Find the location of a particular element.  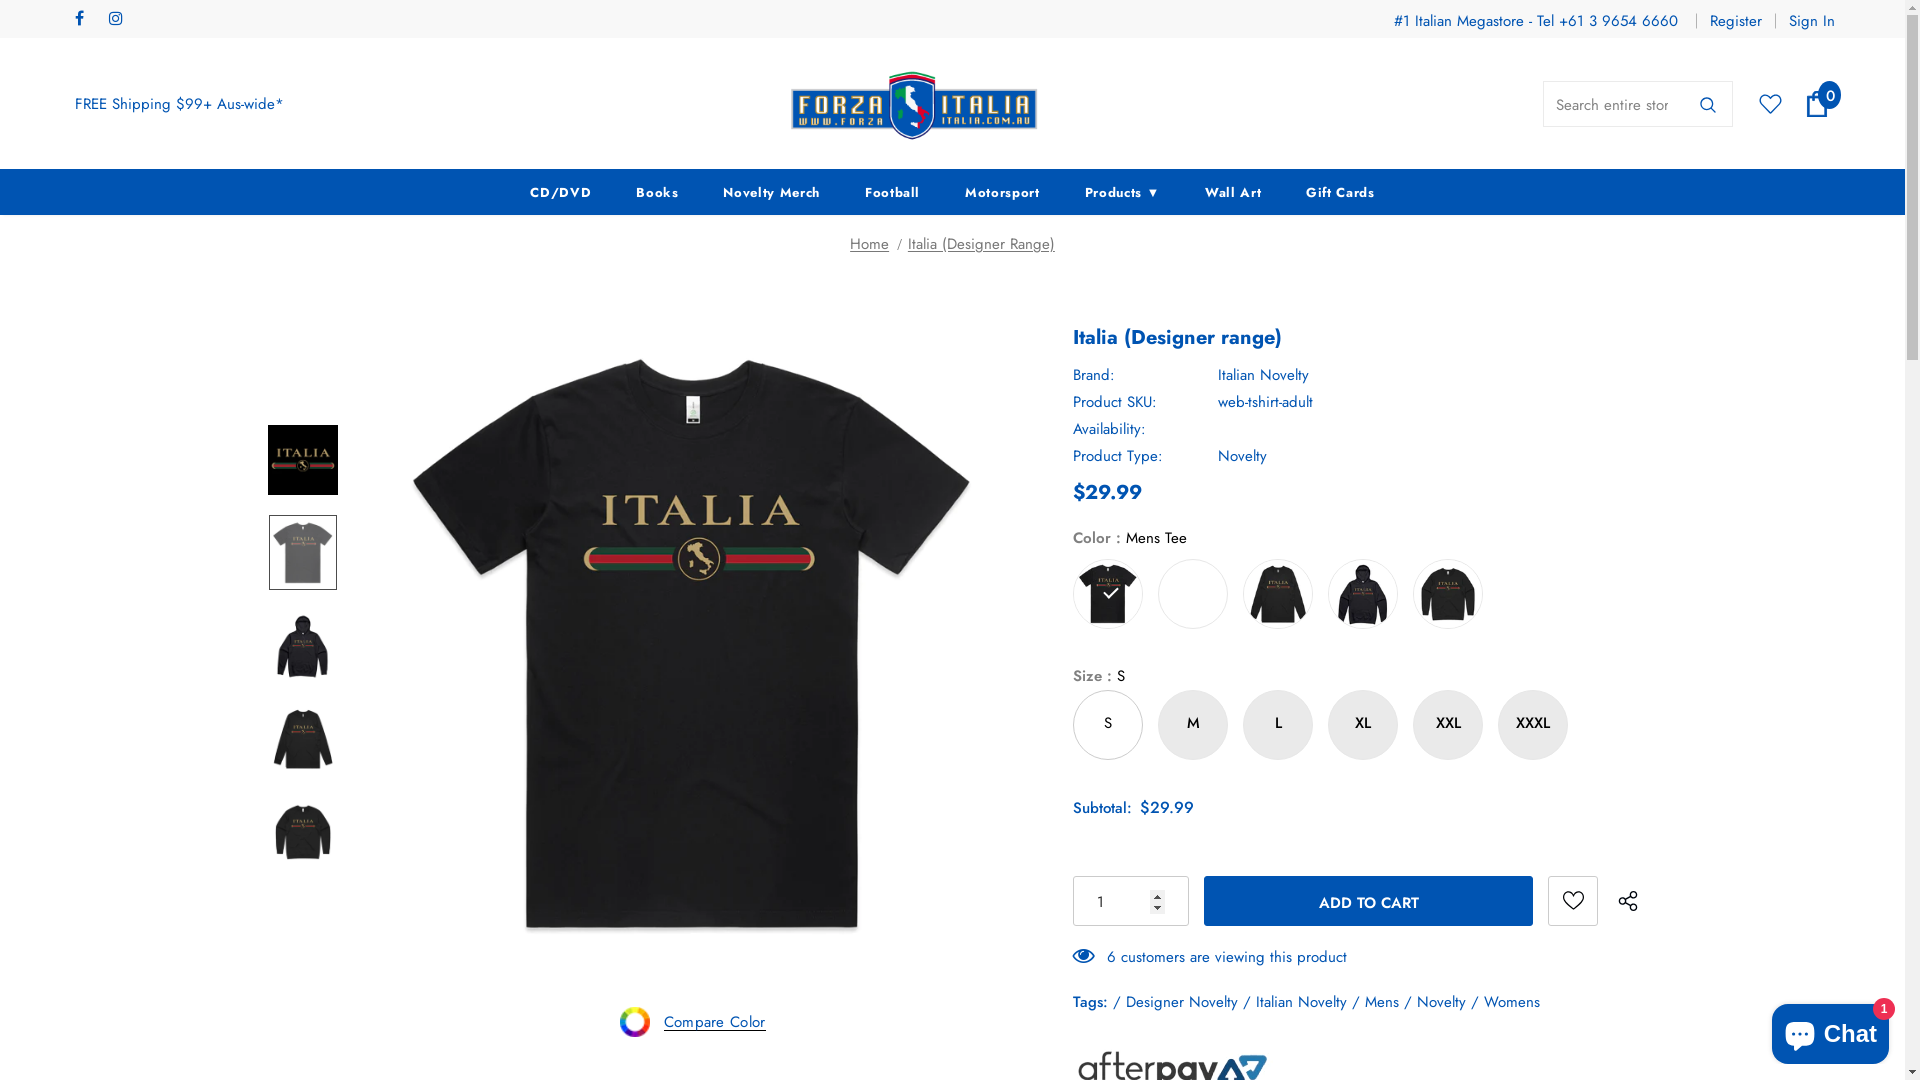

Sign In is located at coordinates (1805, 21).